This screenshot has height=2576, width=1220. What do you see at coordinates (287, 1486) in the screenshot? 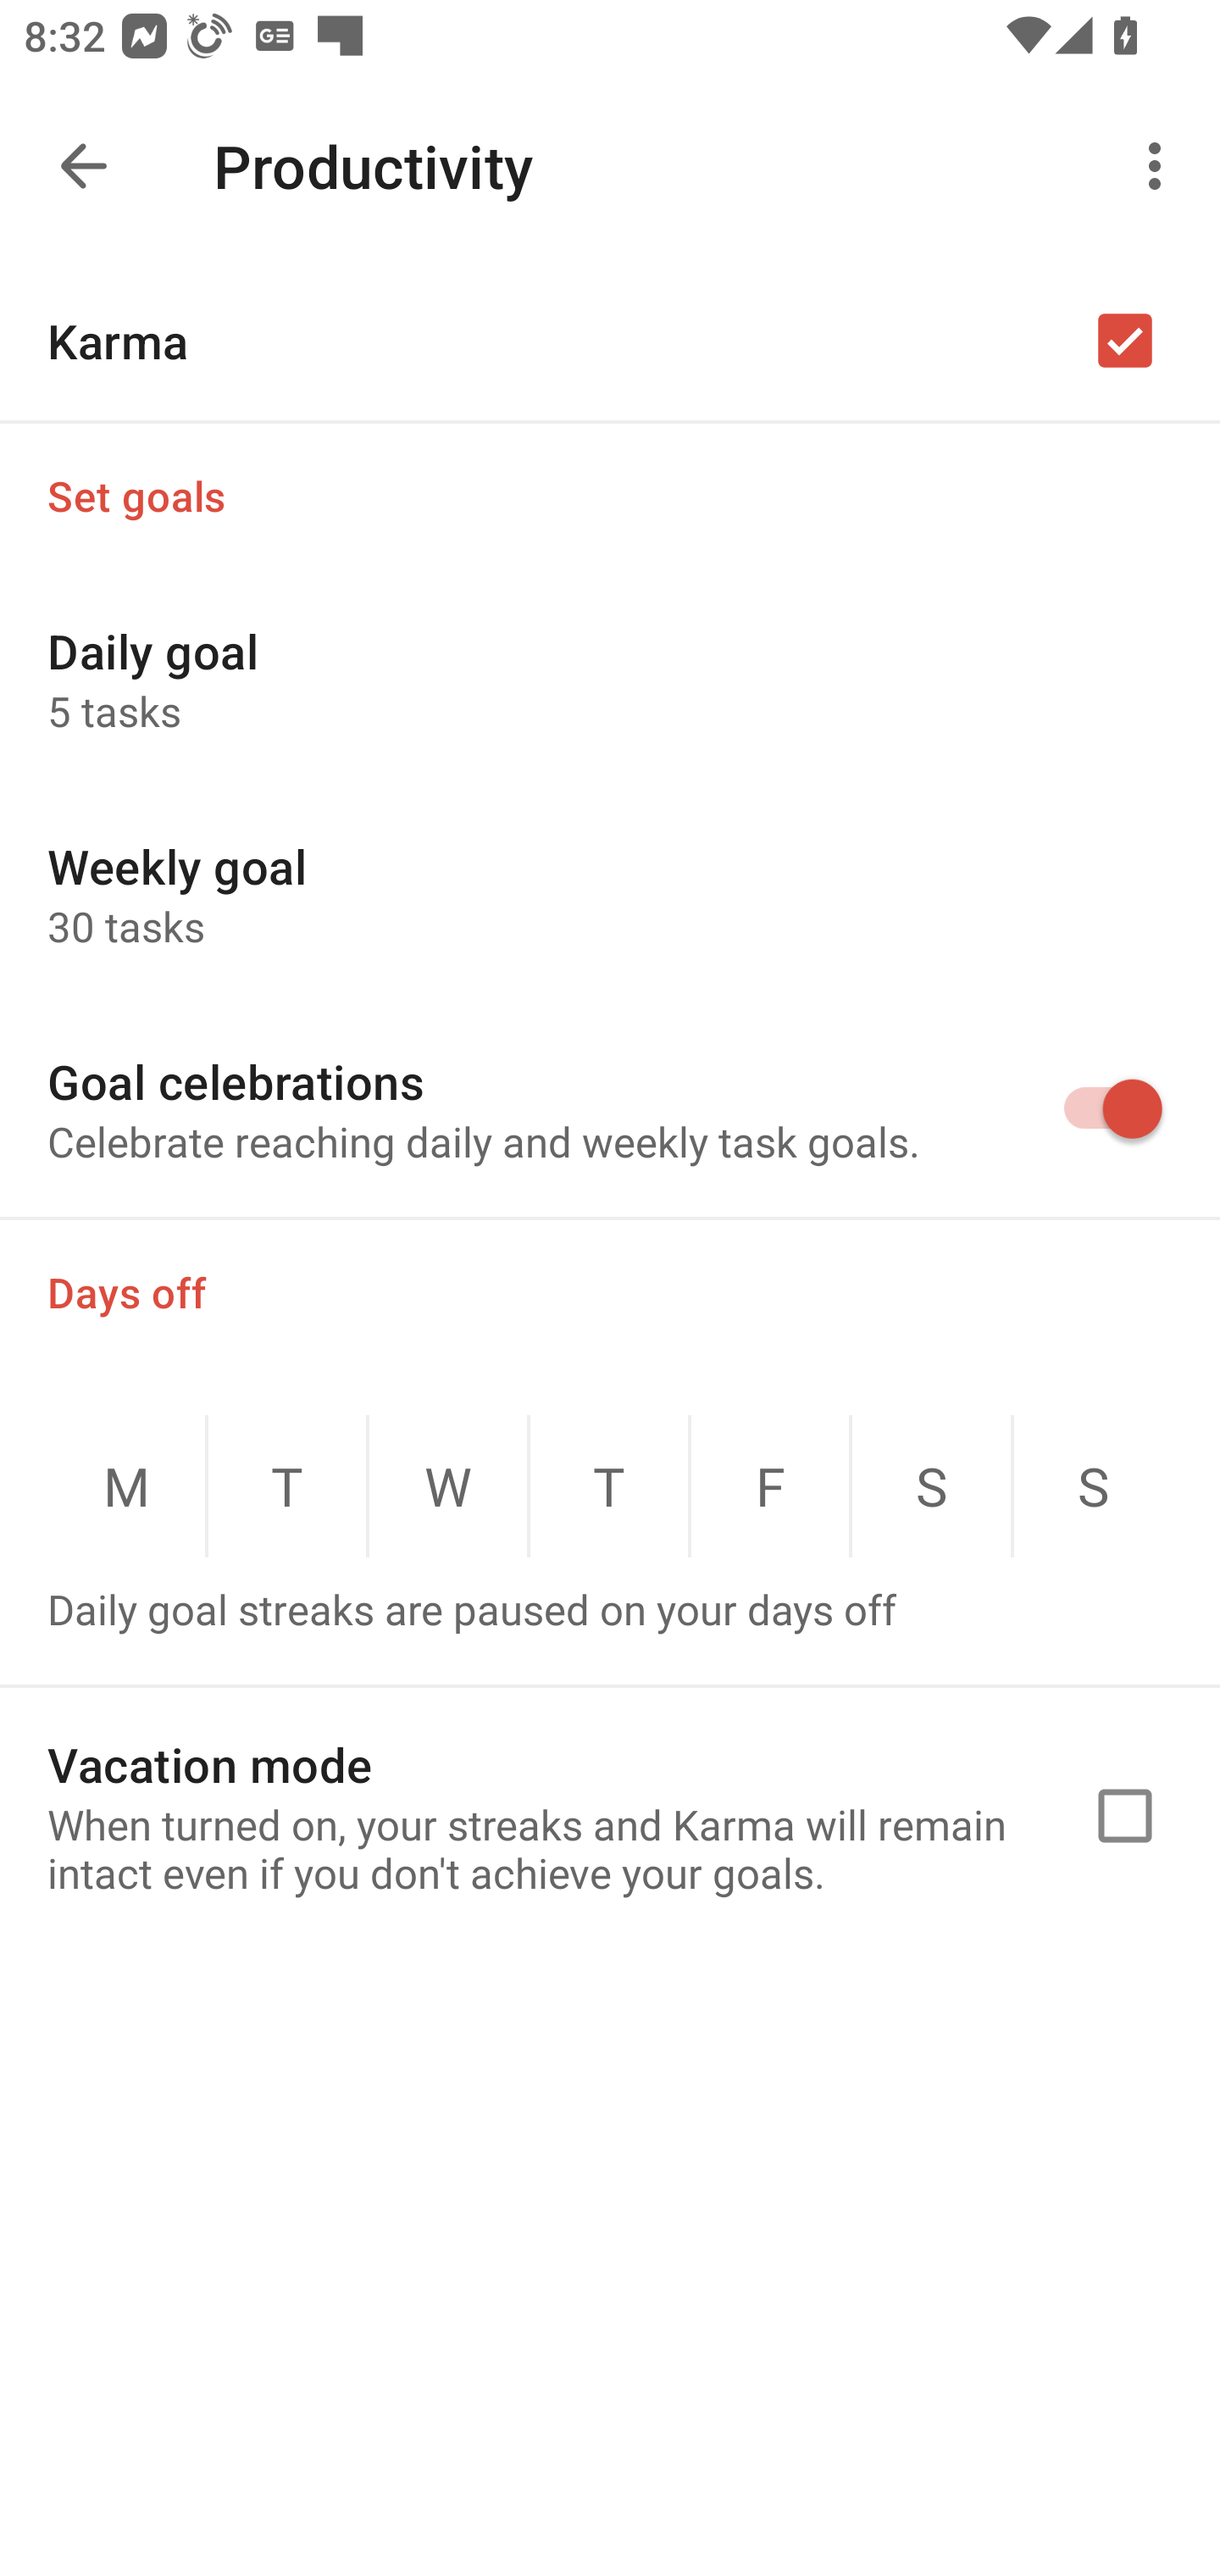
I see `T` at bounding box center [287, 1486].